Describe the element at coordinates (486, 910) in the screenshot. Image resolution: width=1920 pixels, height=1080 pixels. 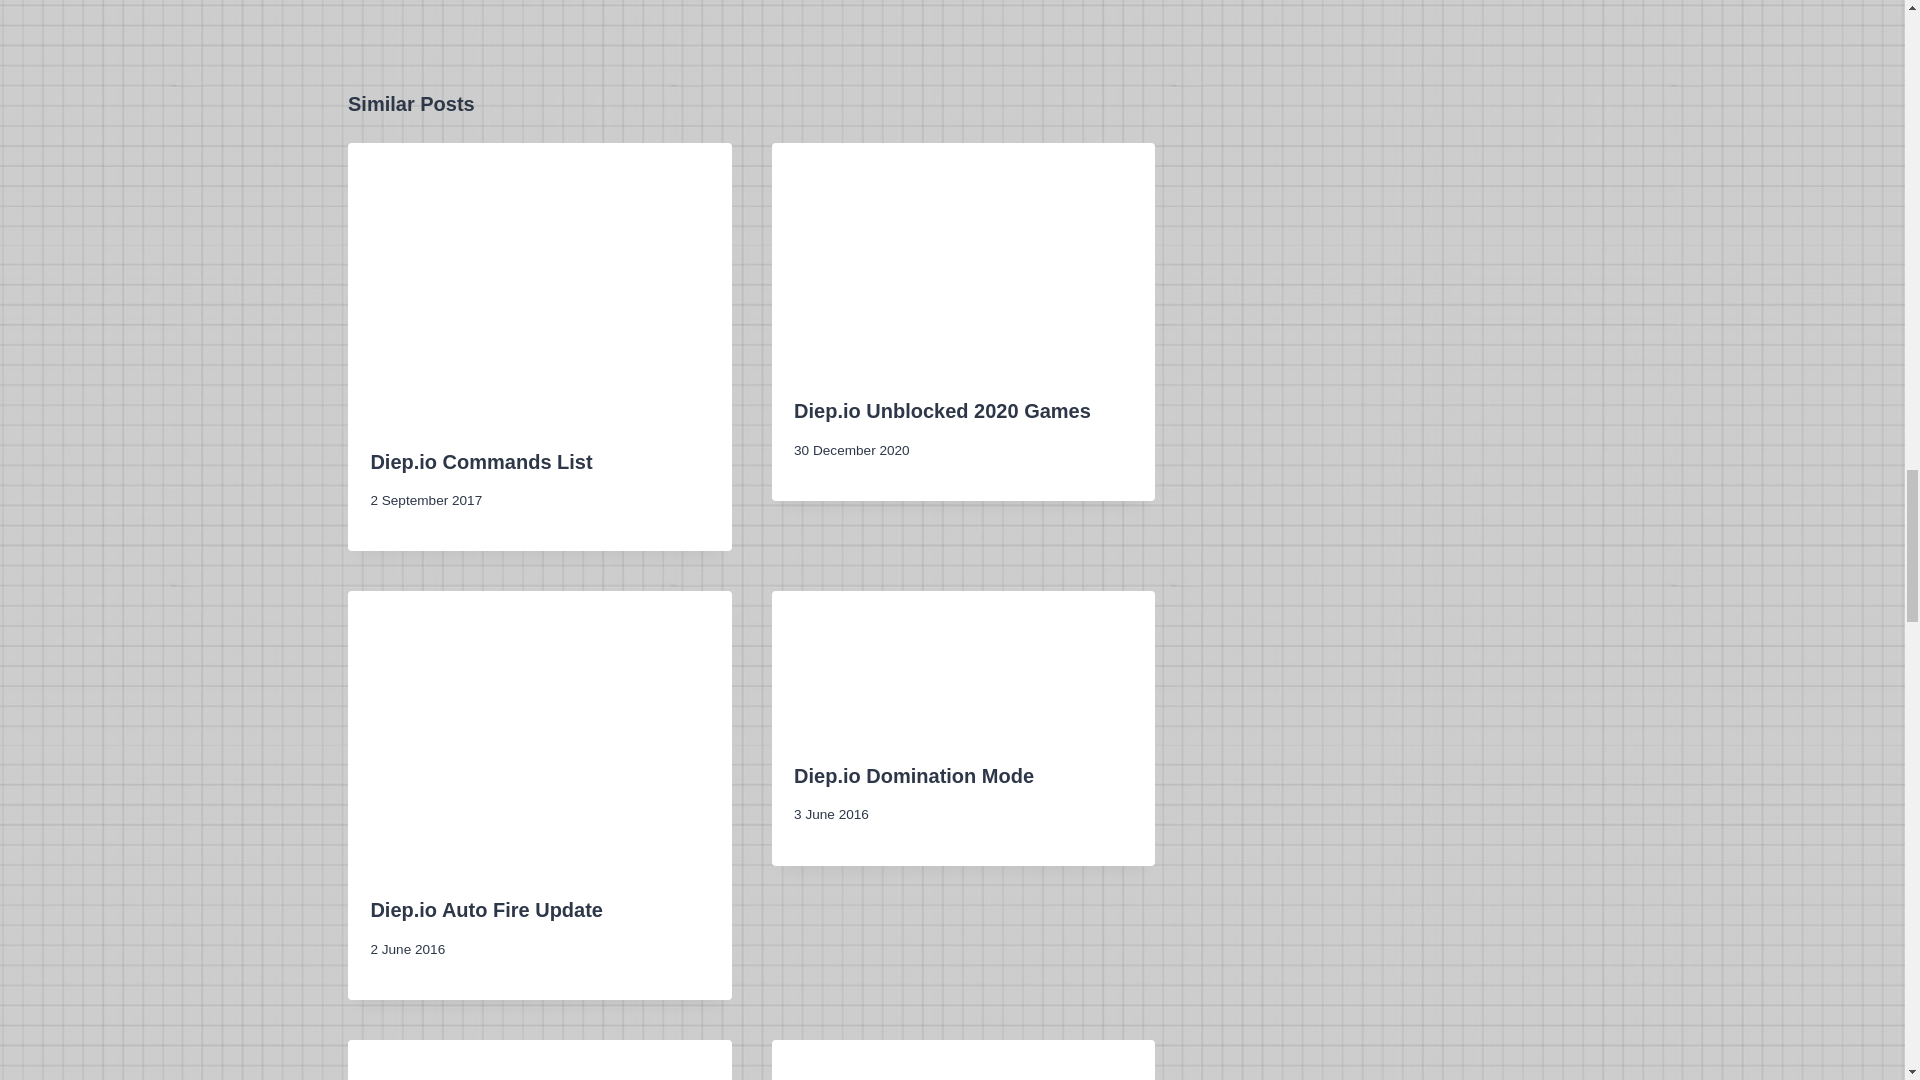
I see `Diep.io Auto Fire Update` at that location.